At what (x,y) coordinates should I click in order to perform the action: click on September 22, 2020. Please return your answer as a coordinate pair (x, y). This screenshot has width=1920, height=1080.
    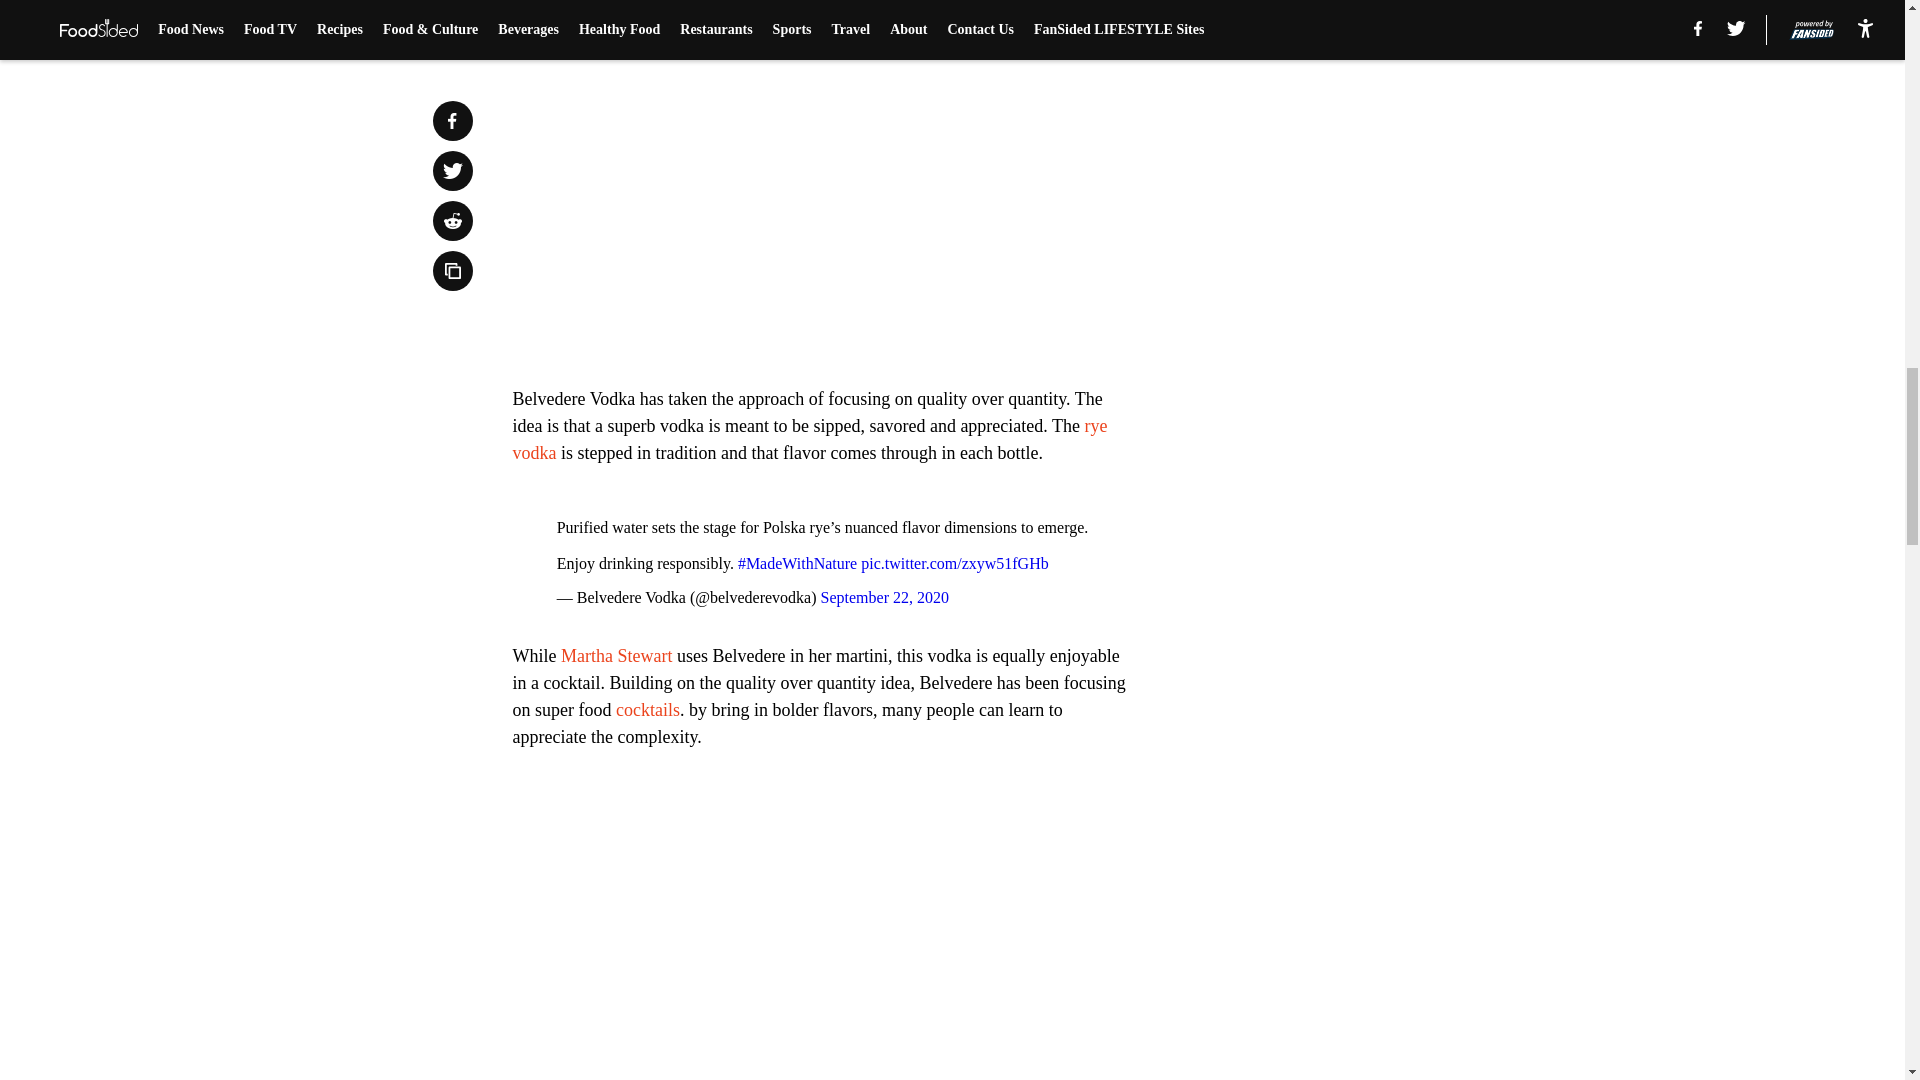
    Looking at the image, I should click on (884, 596).